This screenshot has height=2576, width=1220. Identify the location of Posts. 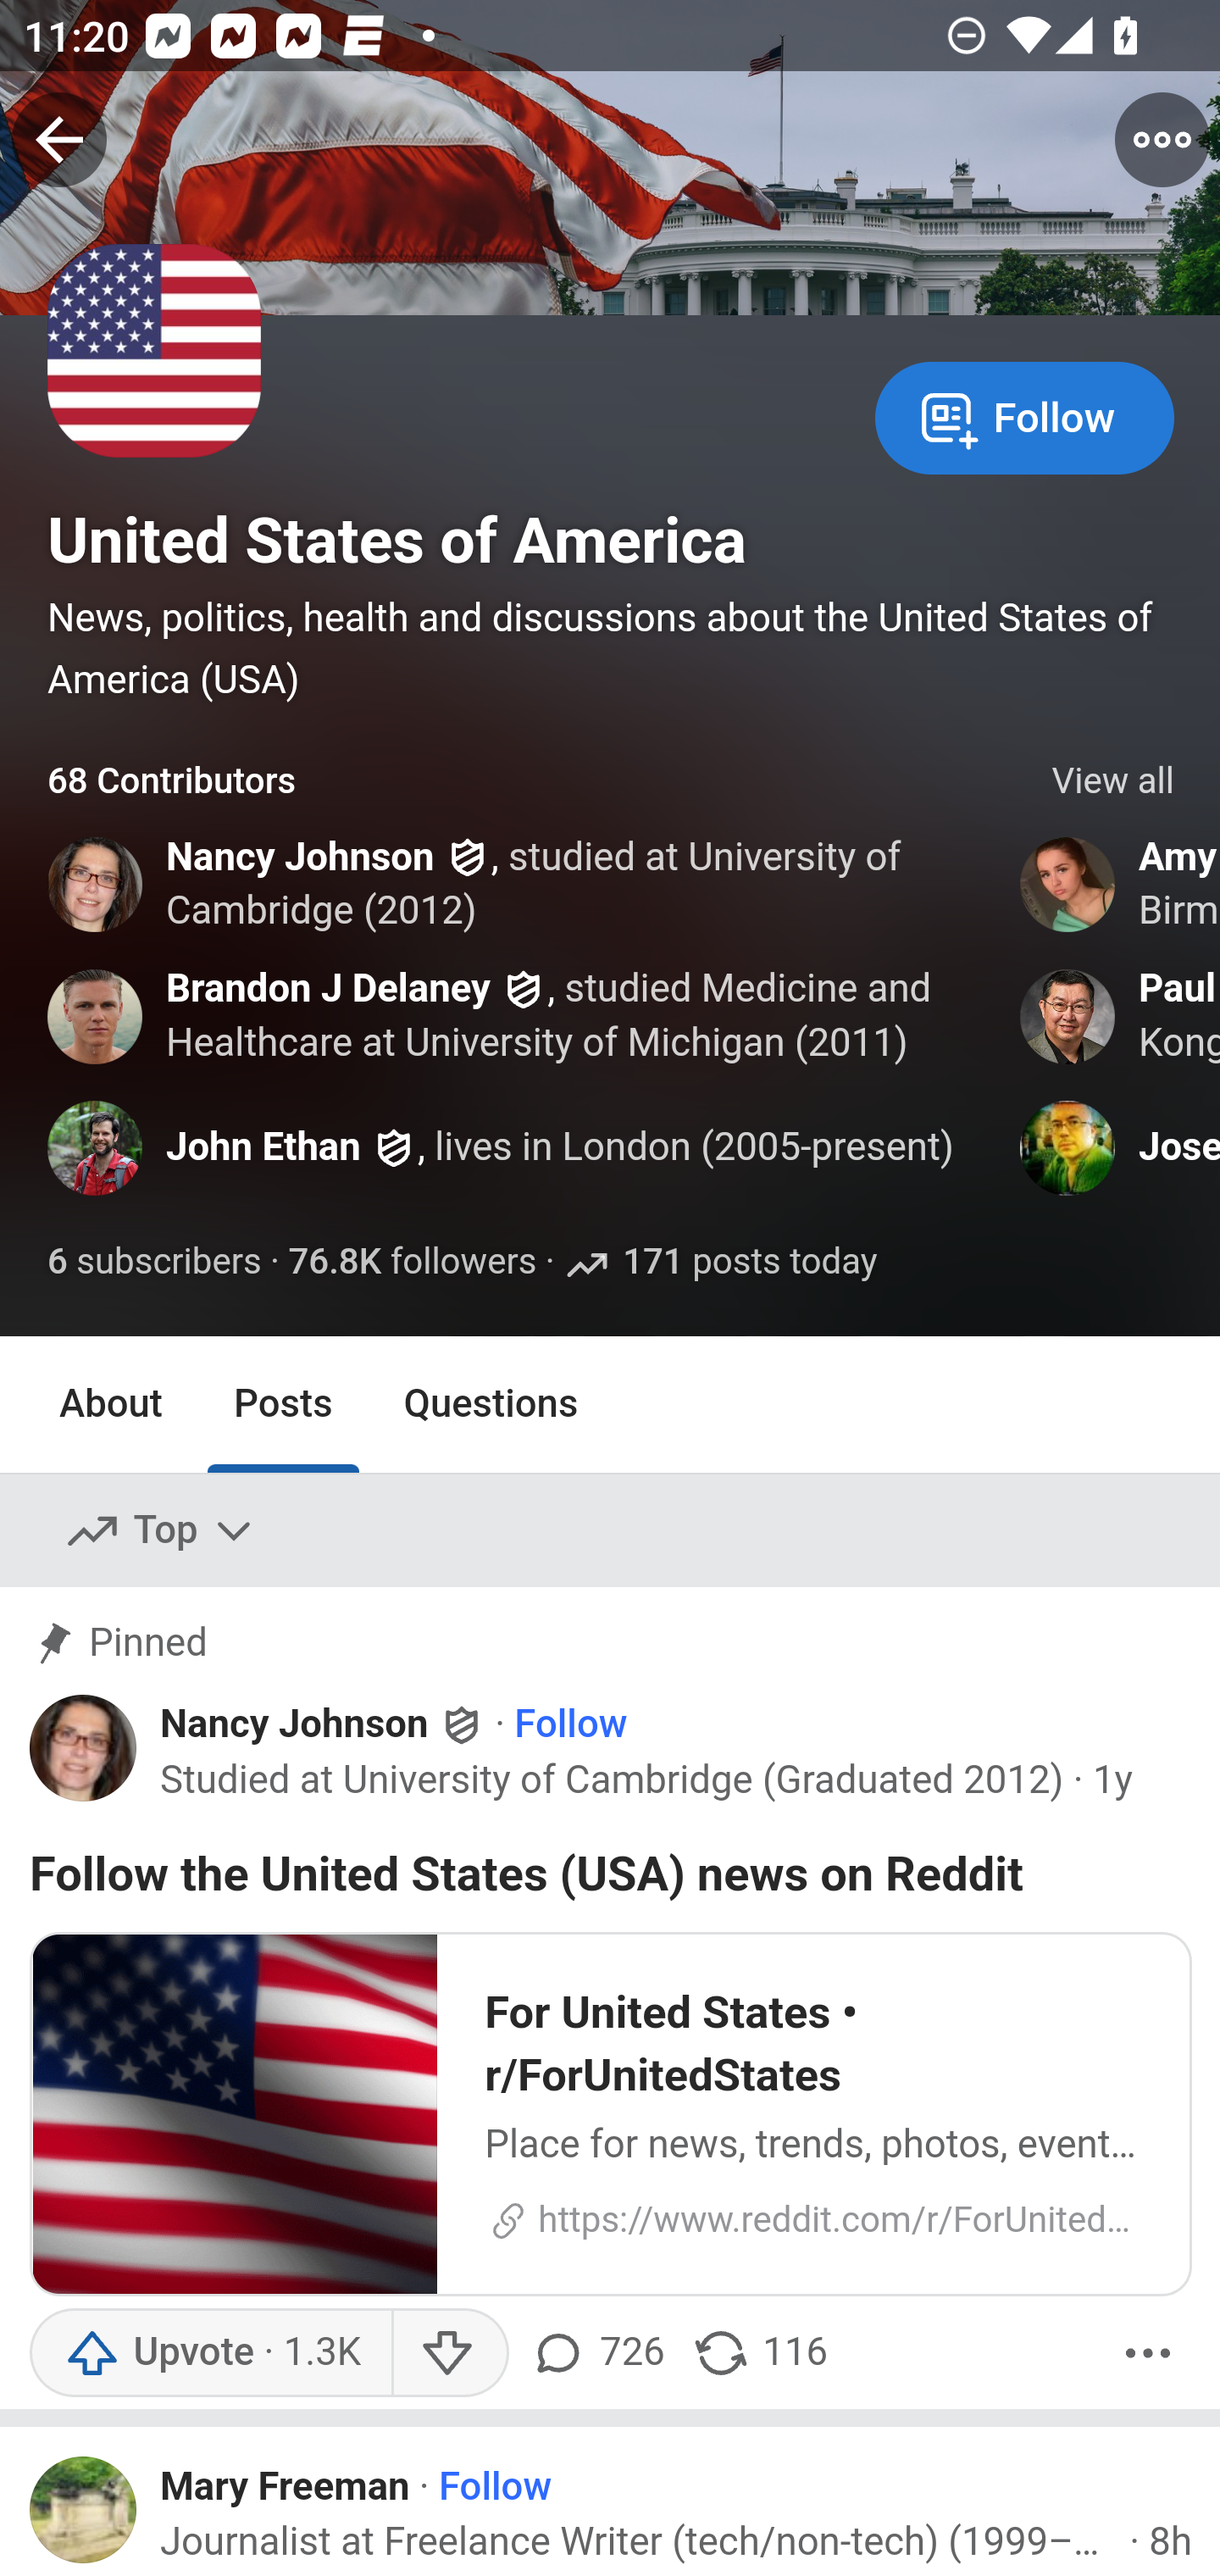
(282, 1403).